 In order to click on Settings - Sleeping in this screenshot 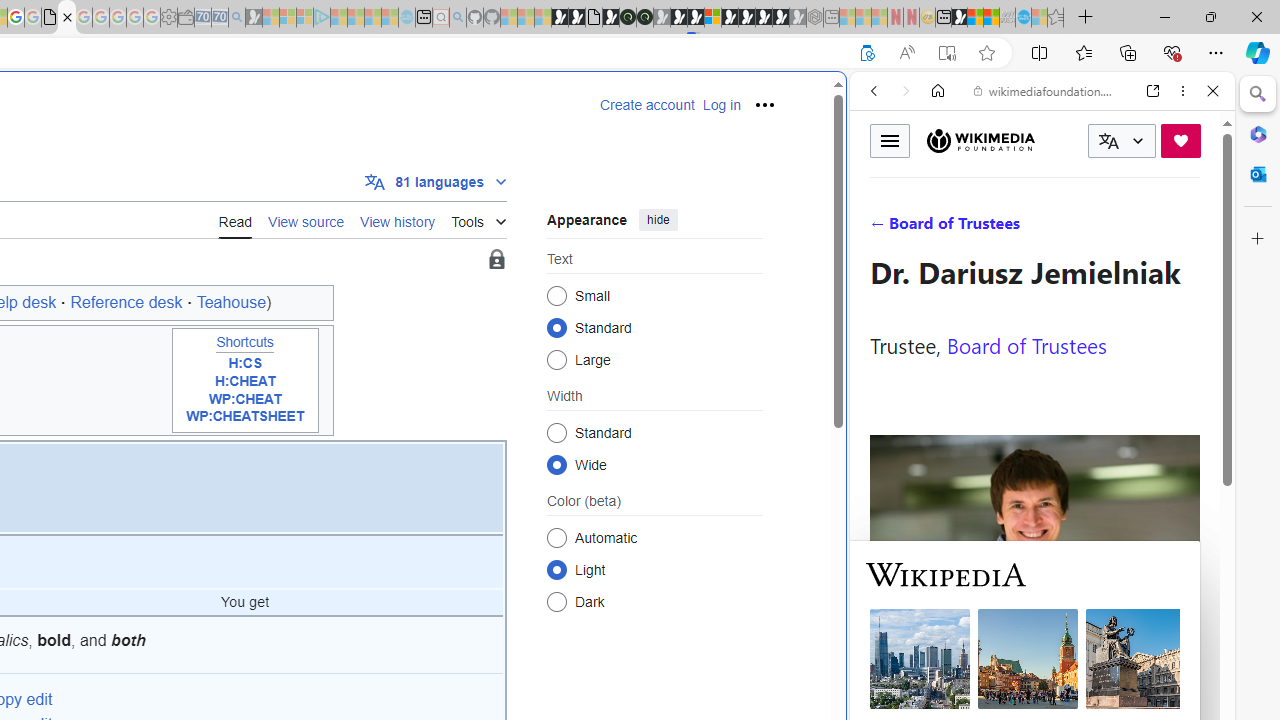, I will do `click(168, 18)`.